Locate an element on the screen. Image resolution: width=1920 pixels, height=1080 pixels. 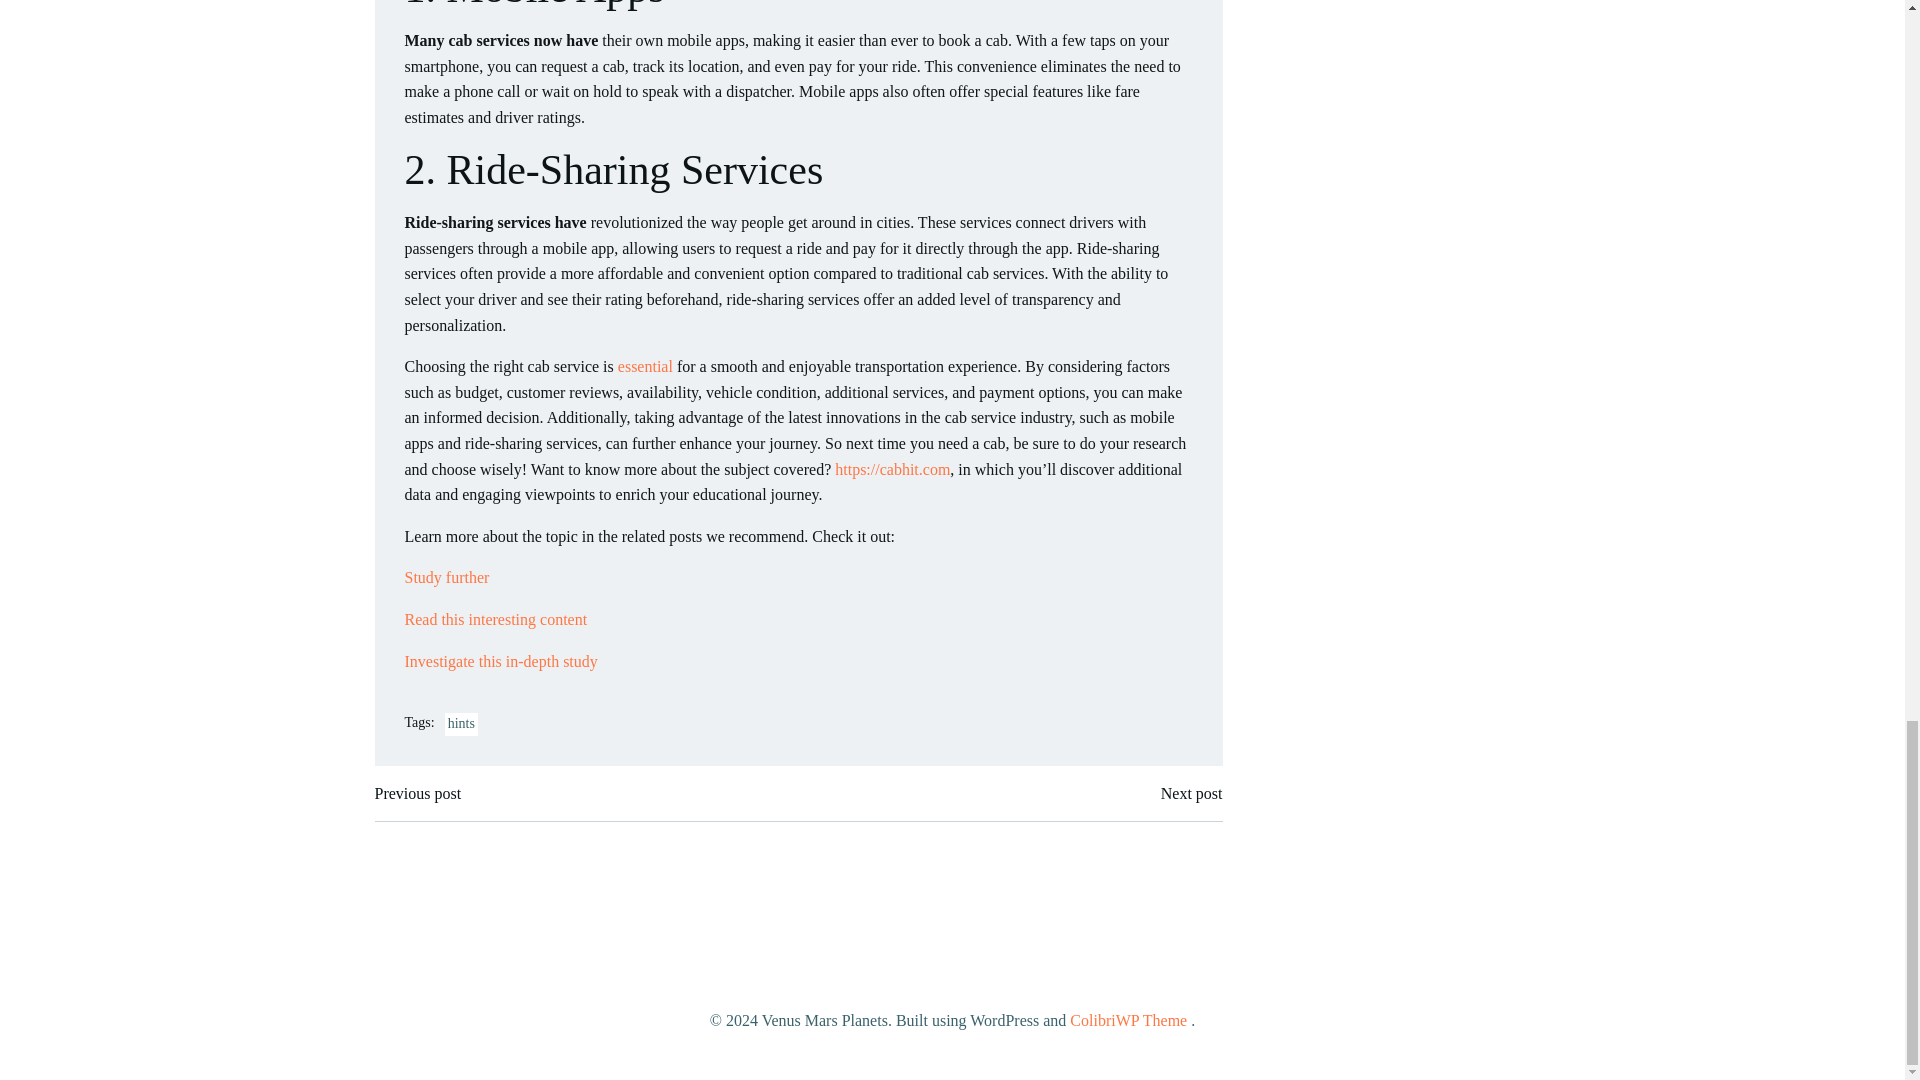
Next post is located at coordinates (1192, 793).